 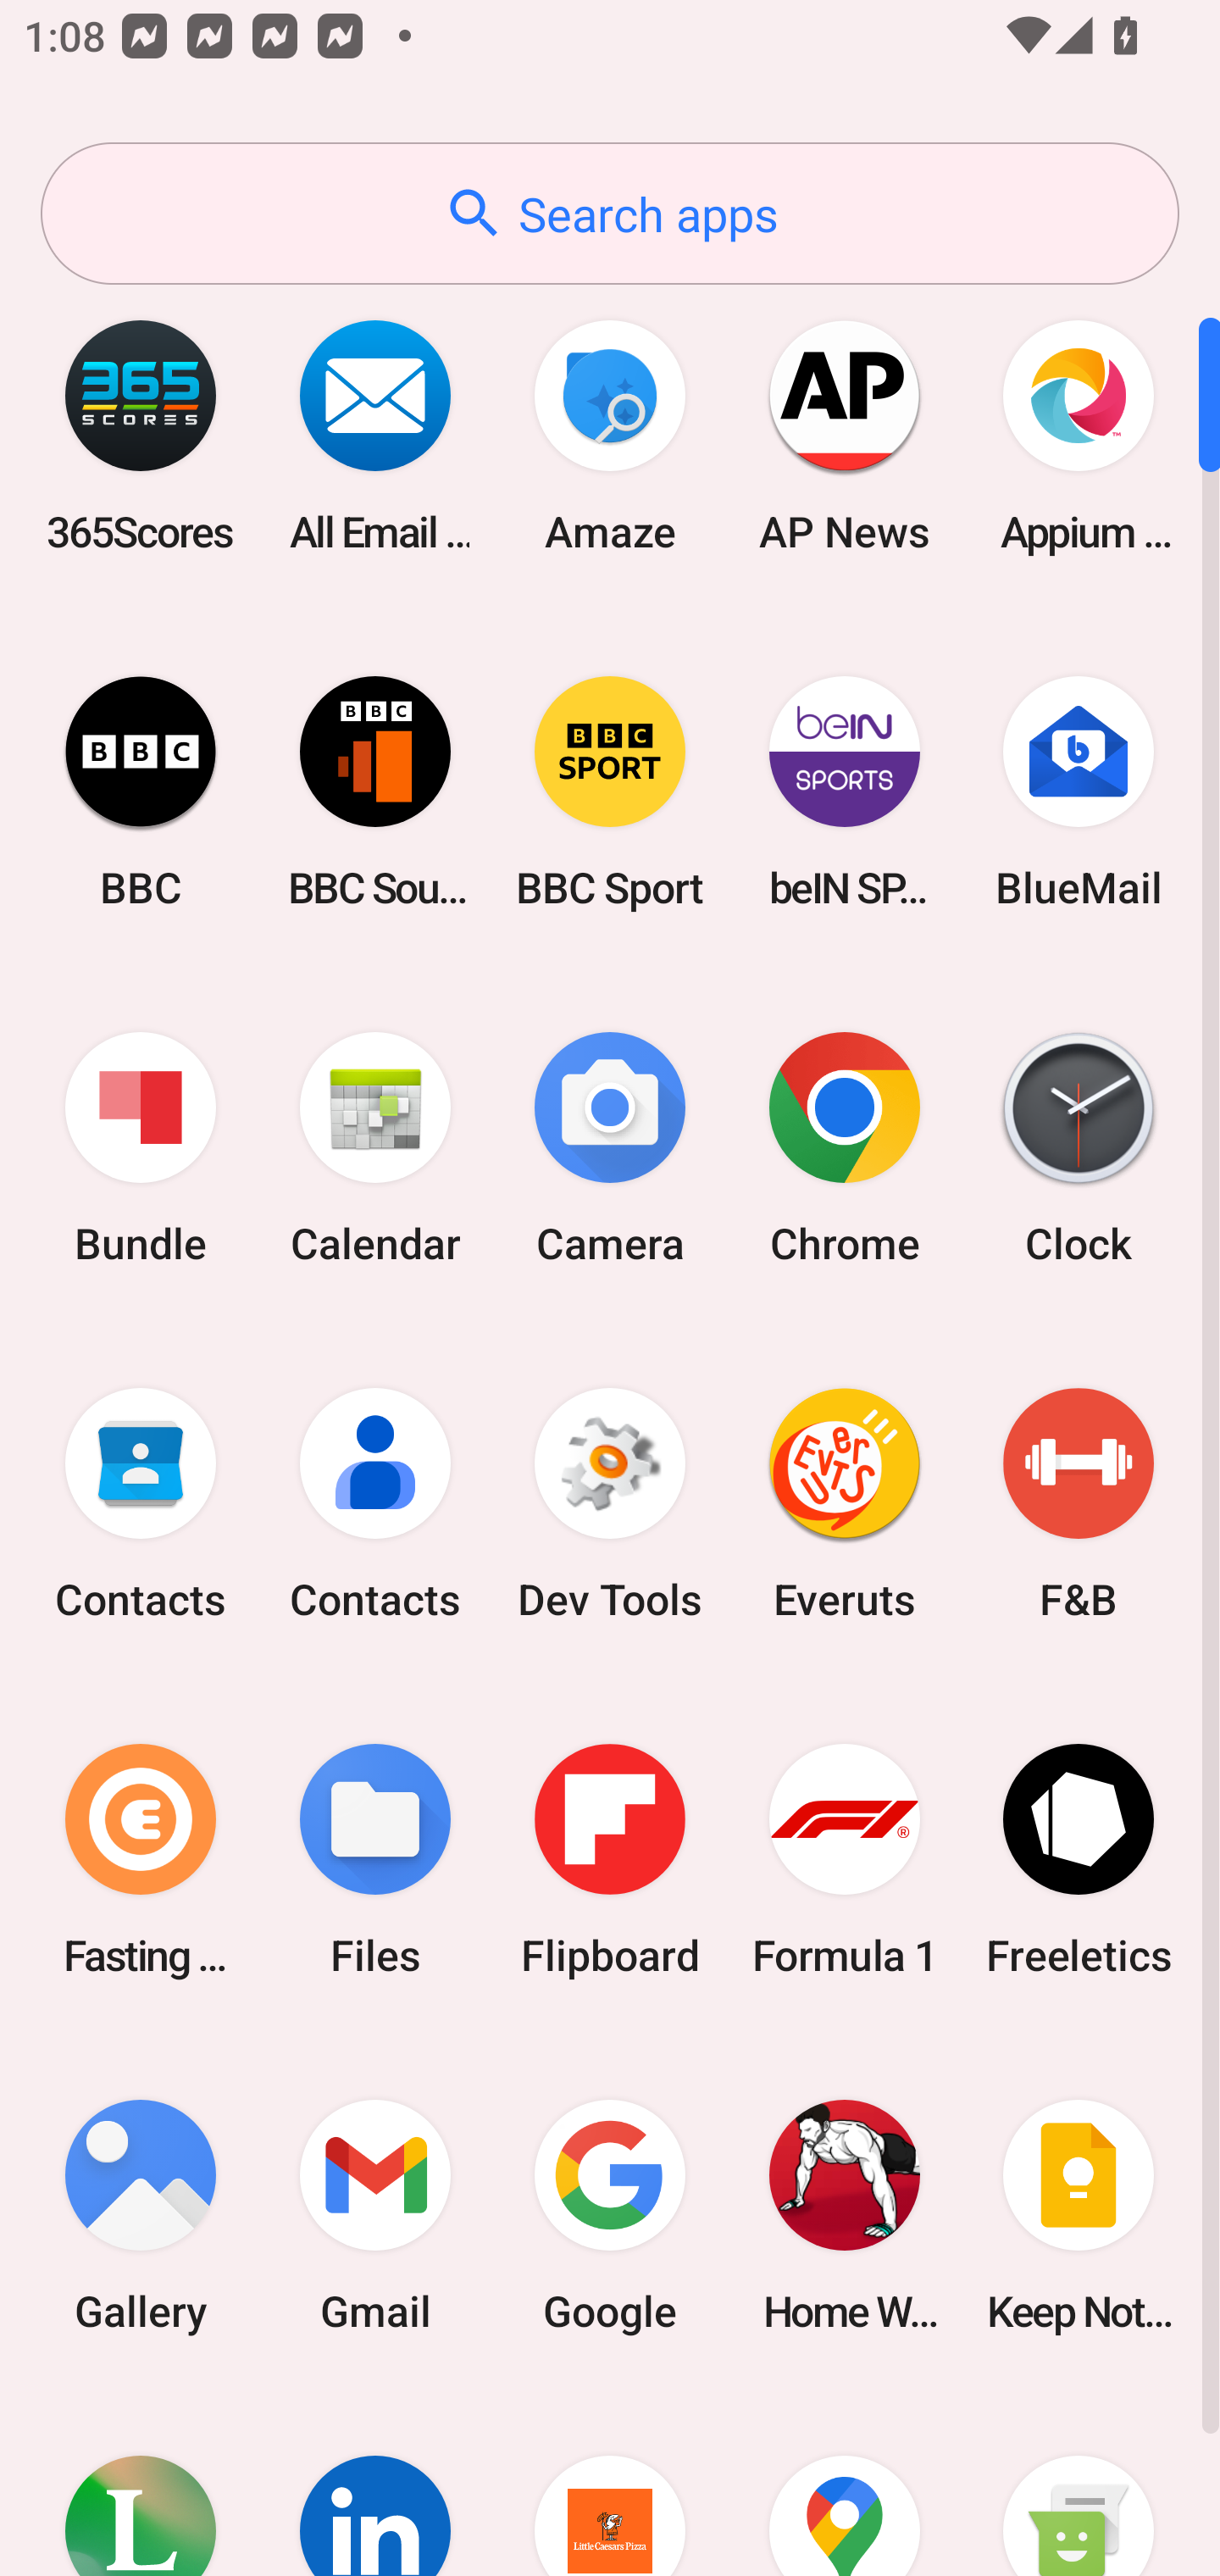 What do you see at coordinates (844, 436) in the screenshot?
I see `AP News` at bounding box center [844, 436].